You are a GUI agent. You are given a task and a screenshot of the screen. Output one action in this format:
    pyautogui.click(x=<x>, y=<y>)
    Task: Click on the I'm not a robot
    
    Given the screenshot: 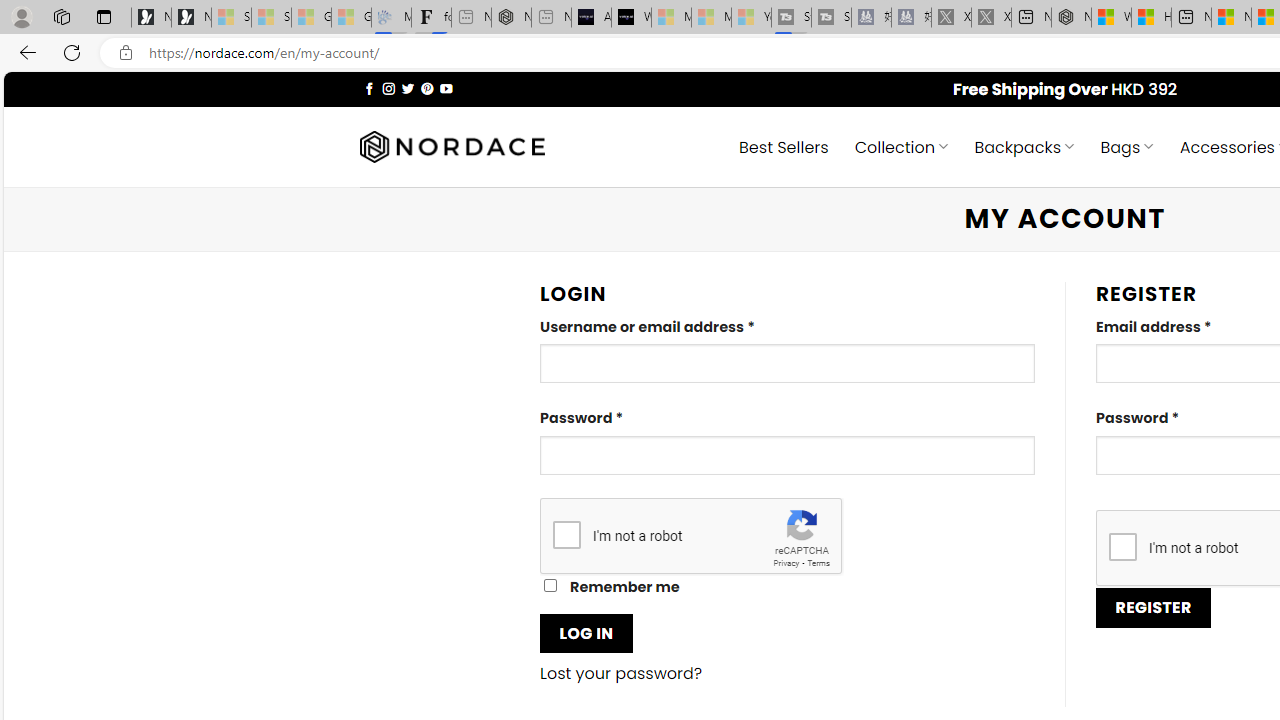 What is the action you would take?
    pyautogui.click(x=1122, y=546)
    